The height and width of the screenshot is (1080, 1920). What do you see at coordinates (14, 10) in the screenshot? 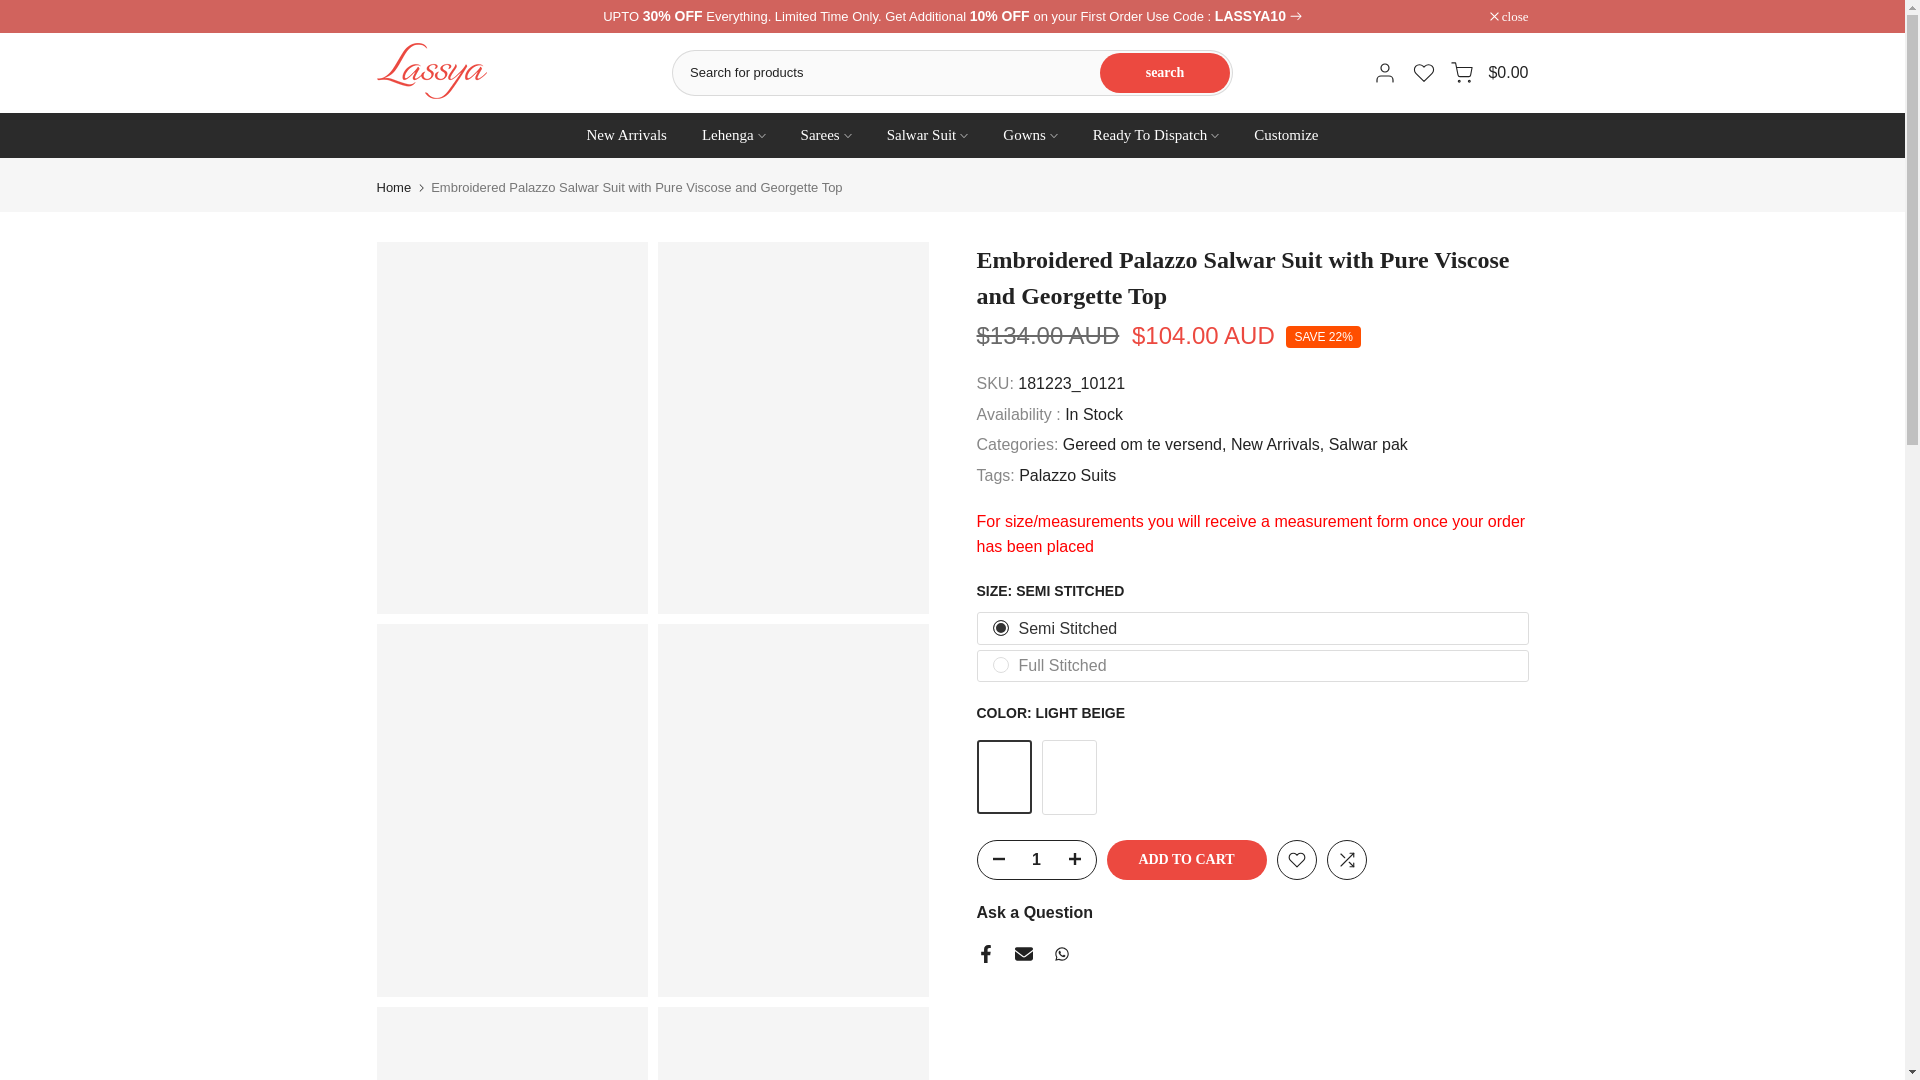
I see `Skip to content` at bounding box center [14, 10].